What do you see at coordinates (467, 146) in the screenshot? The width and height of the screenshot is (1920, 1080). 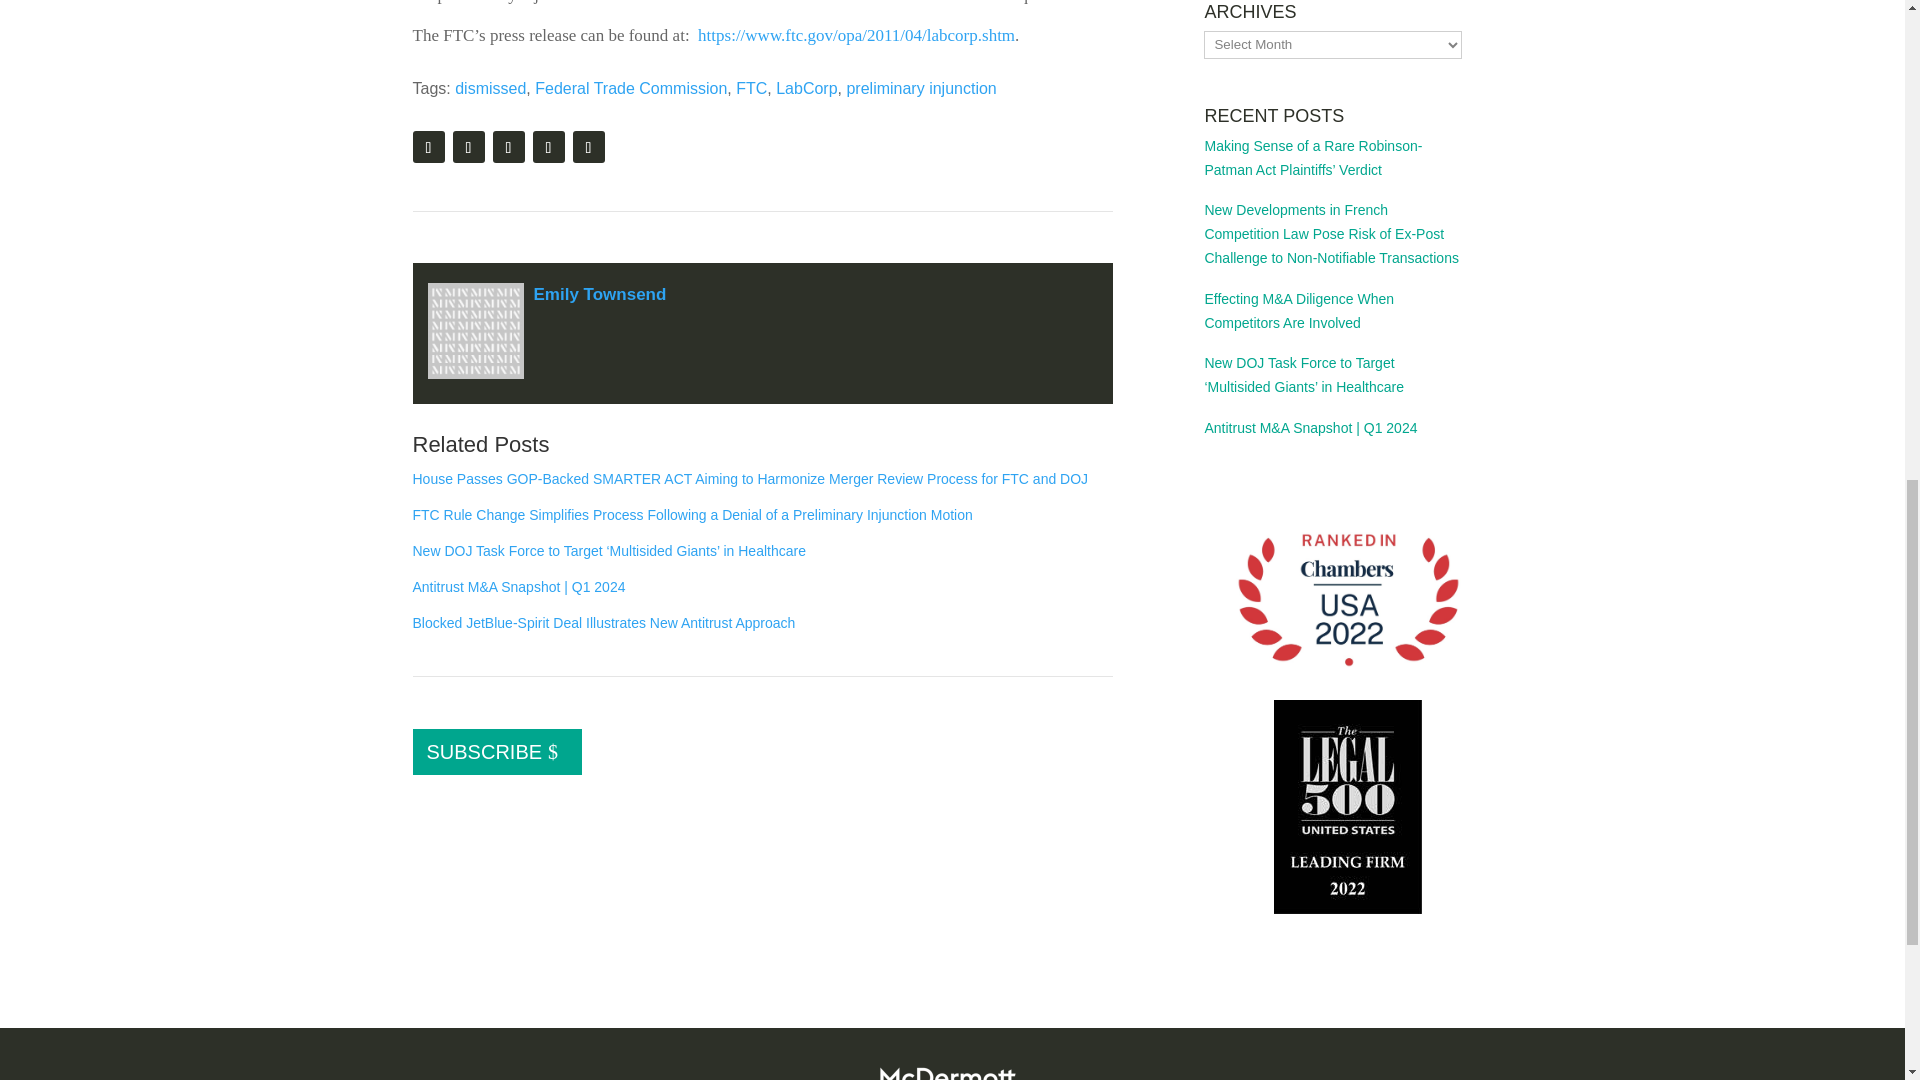 I see `E-Mail` at bounding box center [467, 146].